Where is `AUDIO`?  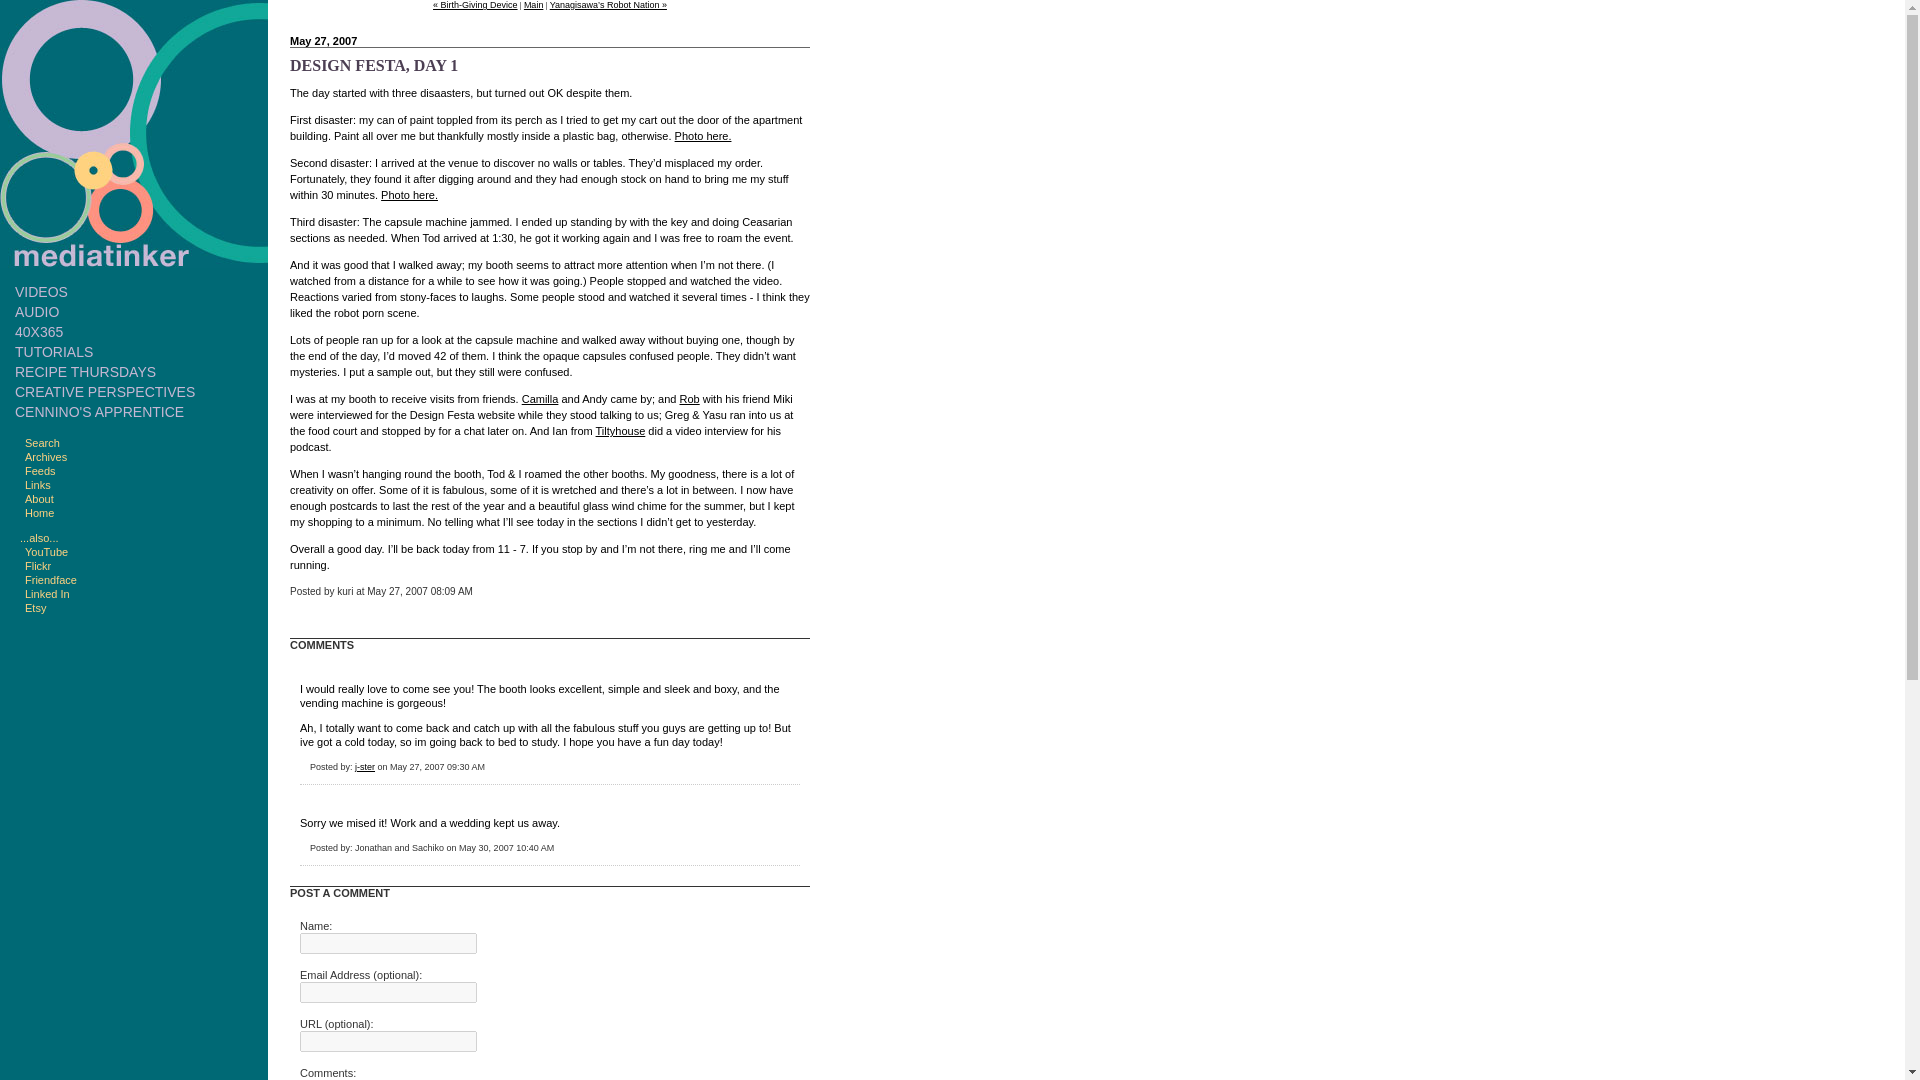 AUDIO is located at coordinates (37, 311).